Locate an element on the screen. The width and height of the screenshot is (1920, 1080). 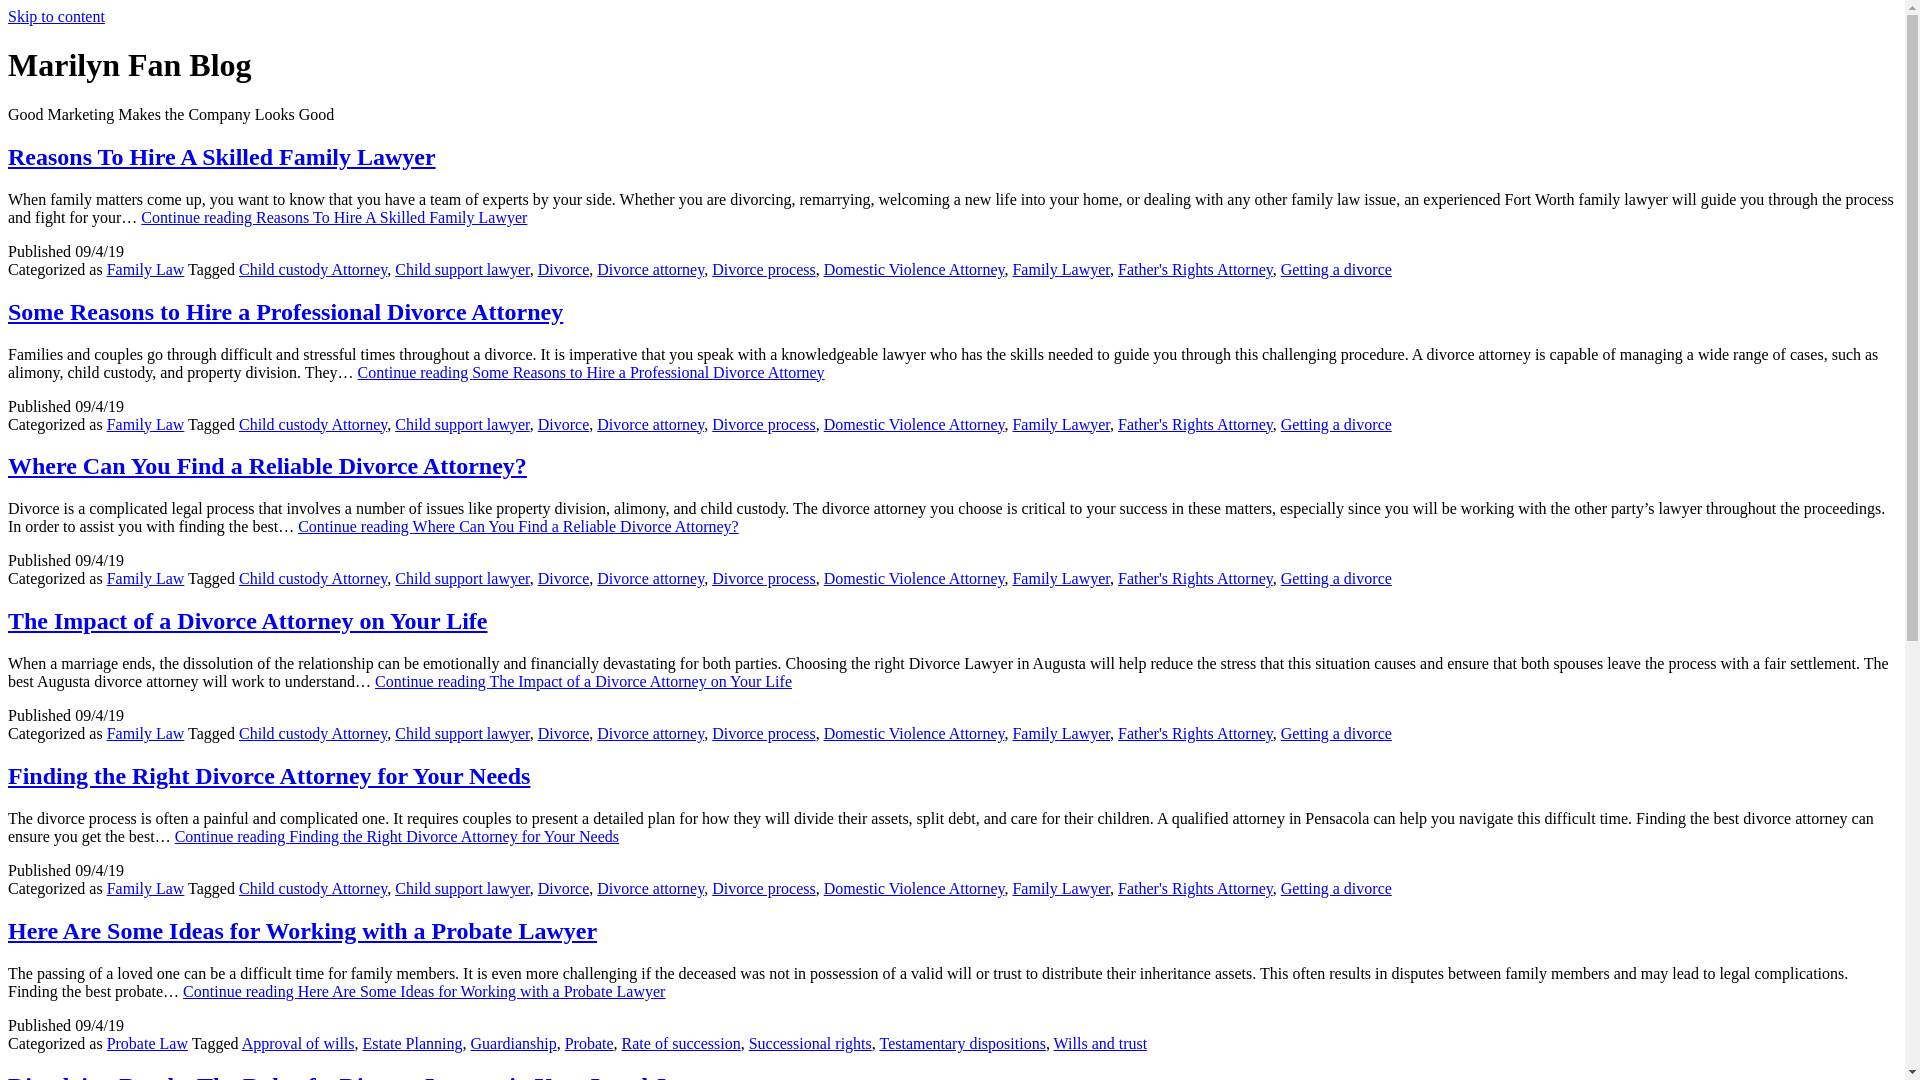
Child support lawyer is located at coordinates (462, 578).